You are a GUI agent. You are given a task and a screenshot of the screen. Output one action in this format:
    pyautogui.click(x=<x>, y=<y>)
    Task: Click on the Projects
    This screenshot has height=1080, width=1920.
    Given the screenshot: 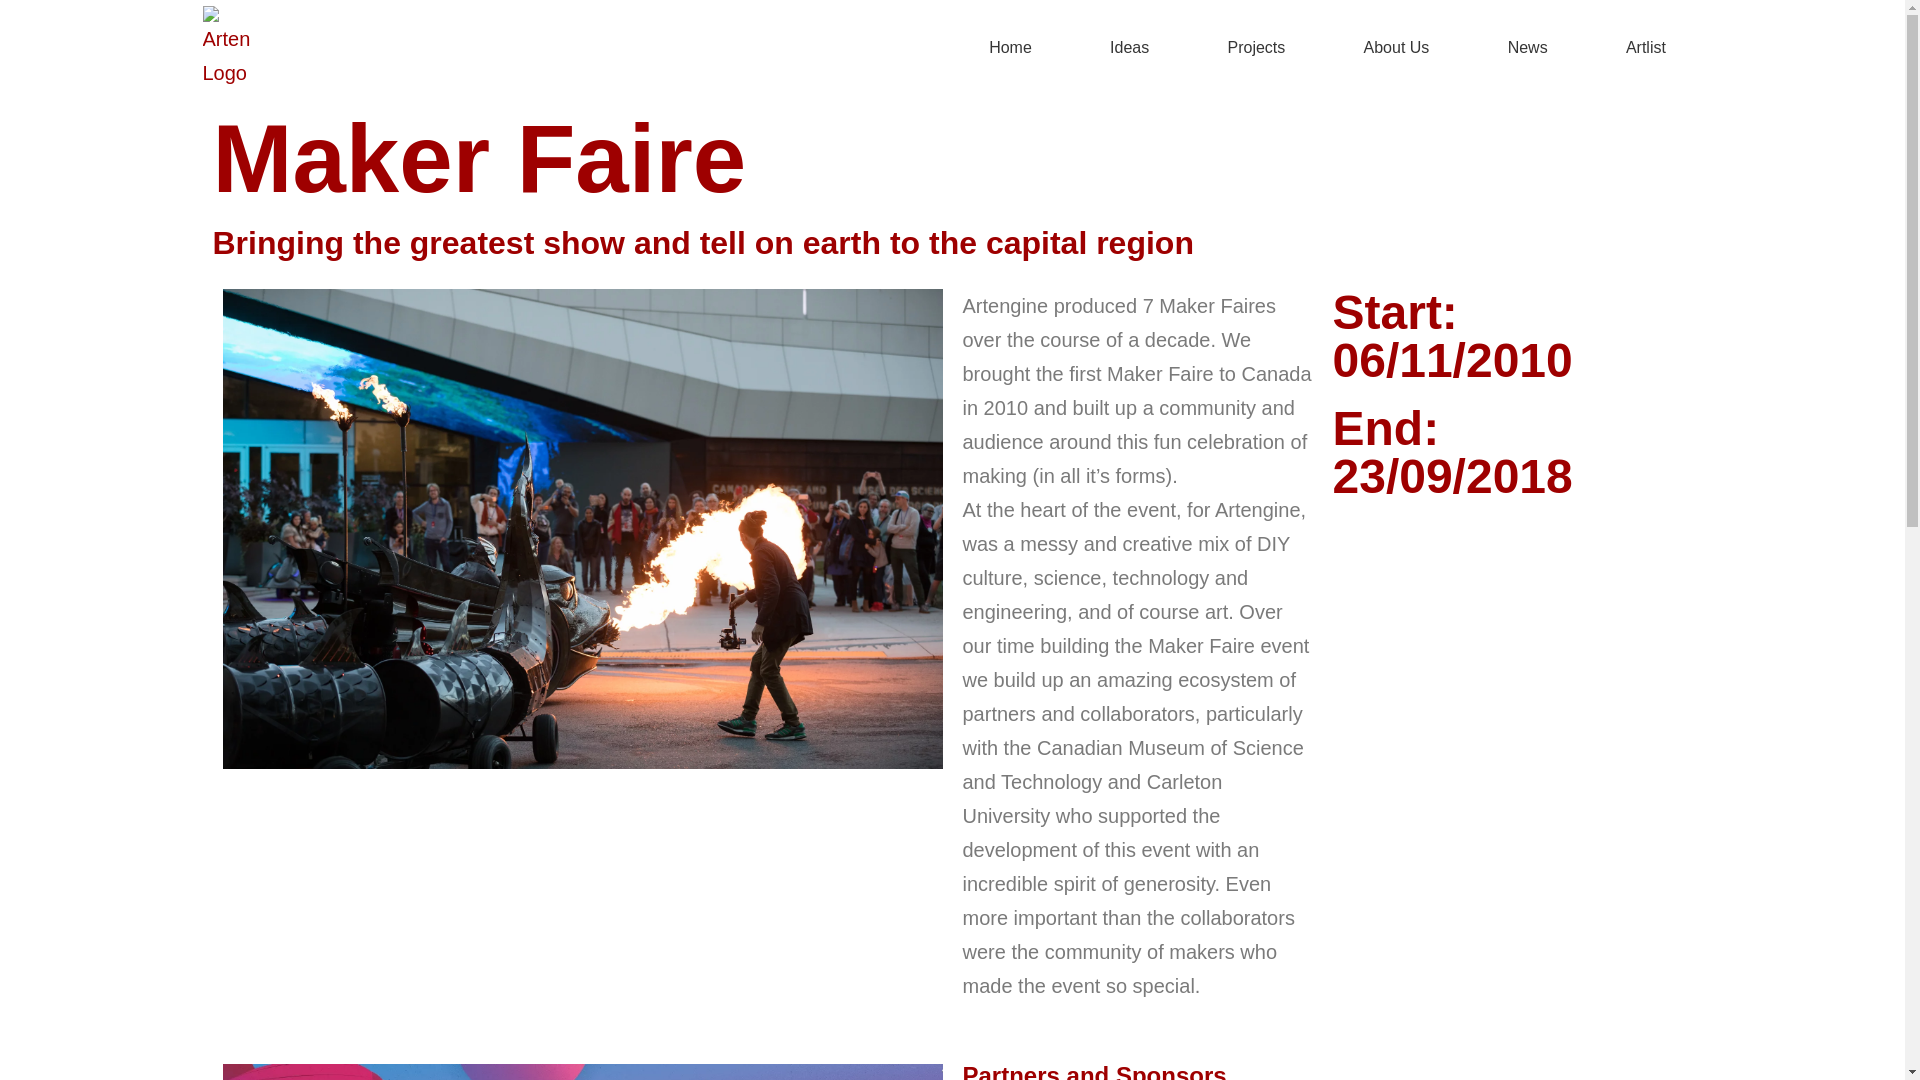 What is the action you would take?
    pyautogui.click(x=1256, y=48)
    